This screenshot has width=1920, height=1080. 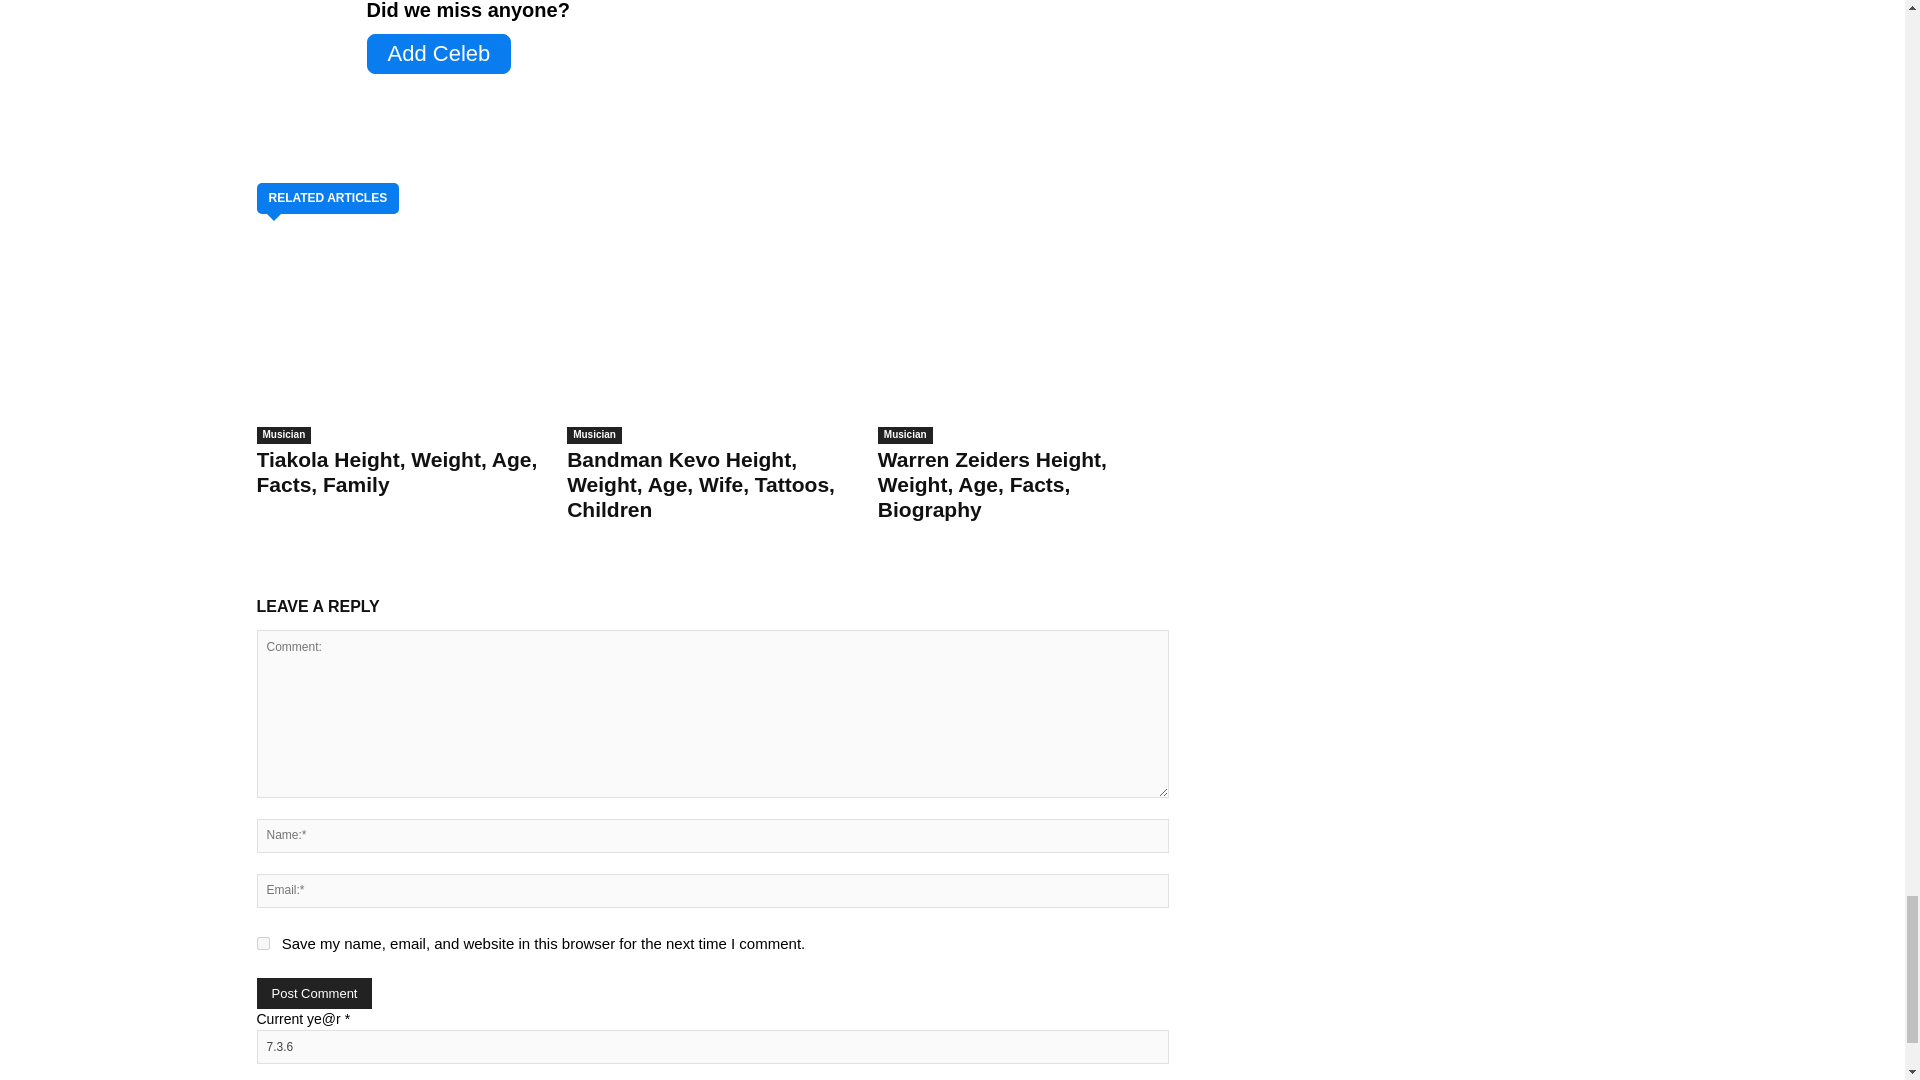 I want to click on Add Celeb, so click(x=438, y=54).